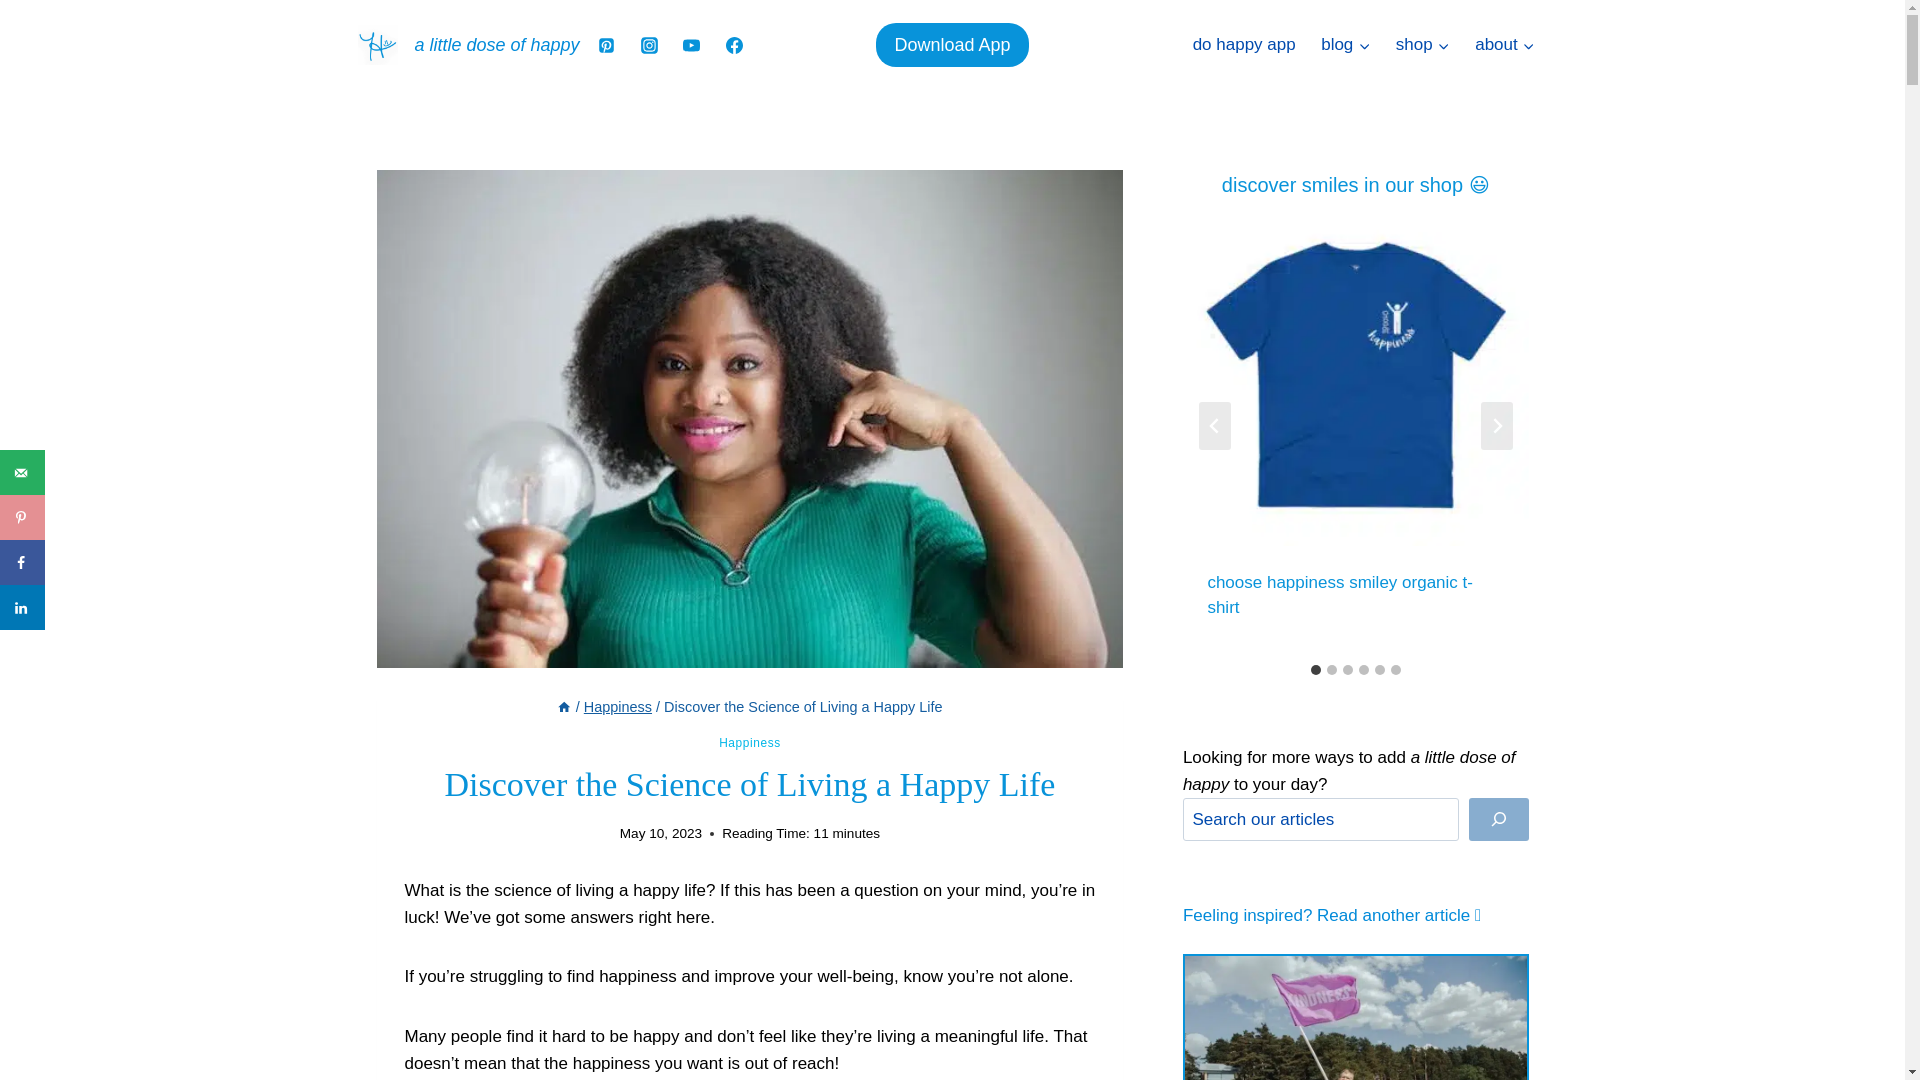 The image size is (1920, 1080). I want to click on a little dose of happy, so click(468, 44).